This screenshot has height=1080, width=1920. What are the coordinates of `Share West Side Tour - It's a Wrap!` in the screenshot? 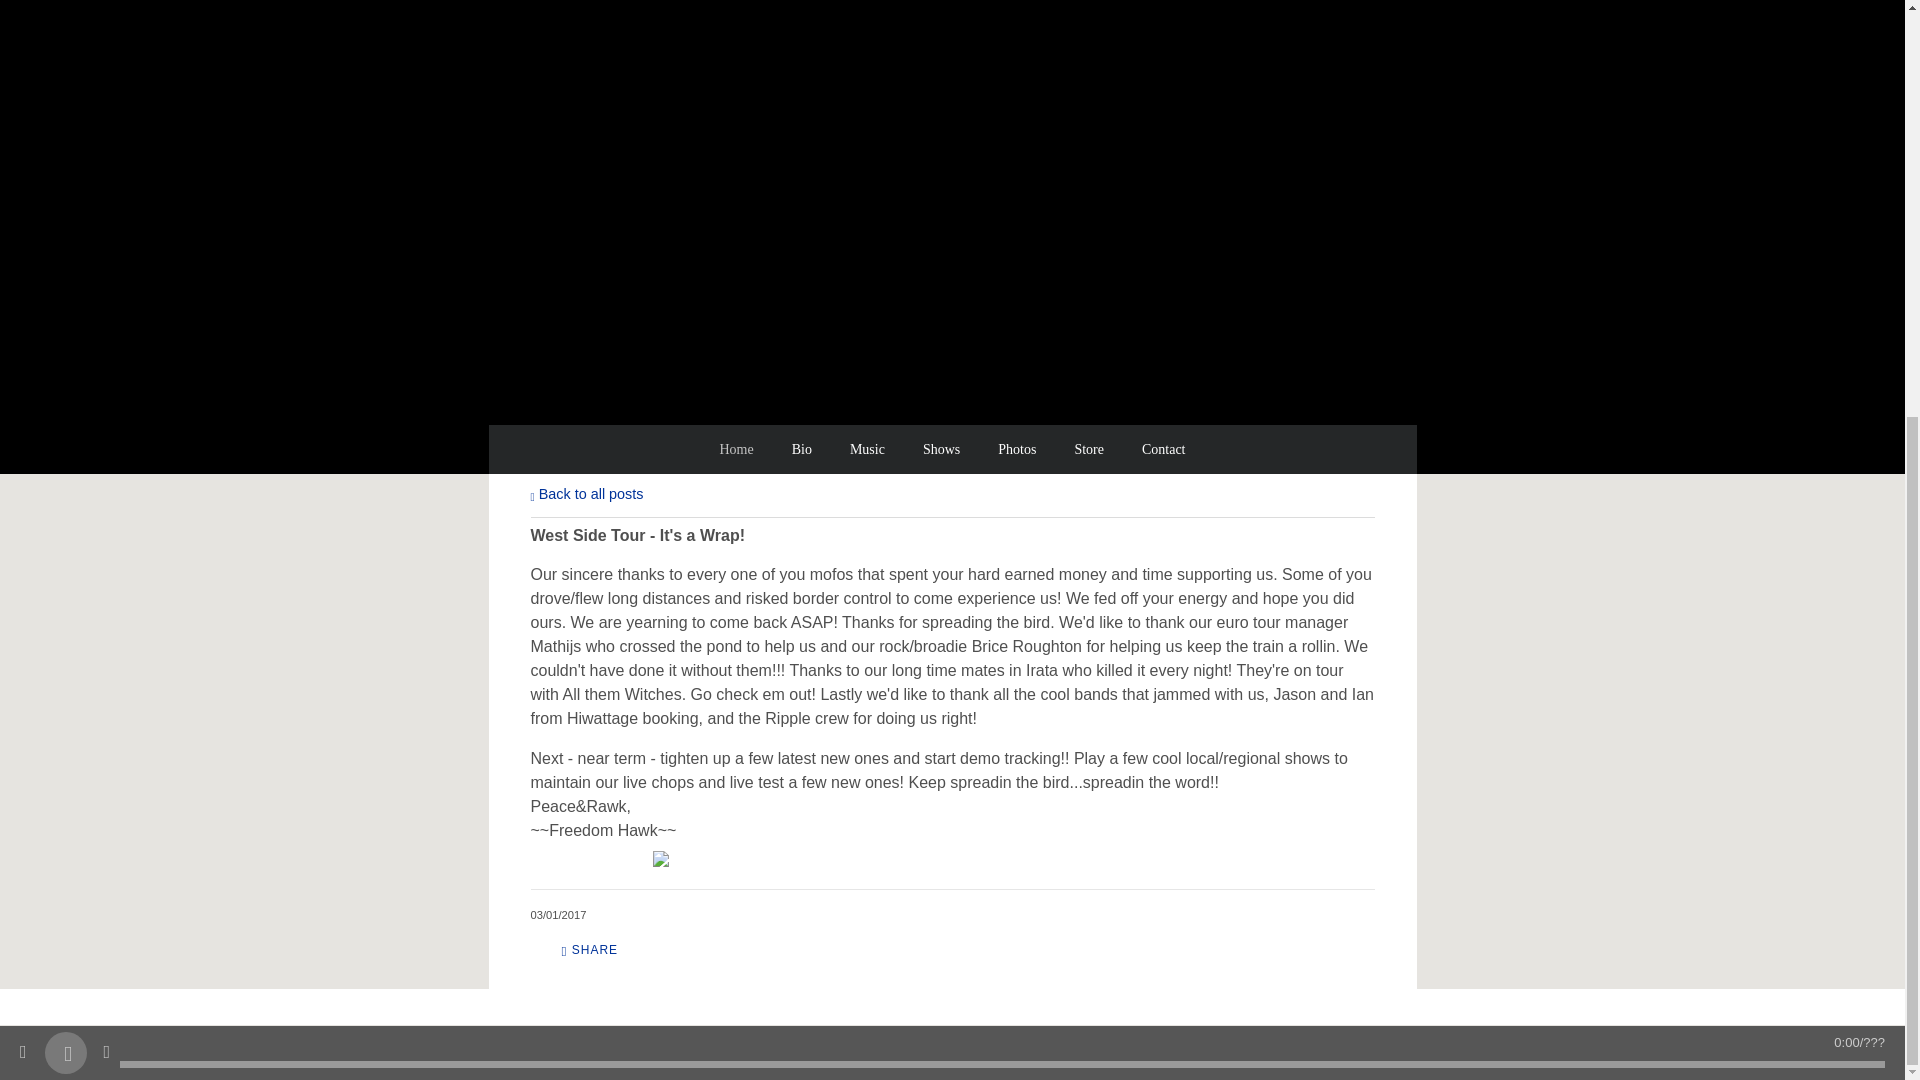 It's located at (590, 950).